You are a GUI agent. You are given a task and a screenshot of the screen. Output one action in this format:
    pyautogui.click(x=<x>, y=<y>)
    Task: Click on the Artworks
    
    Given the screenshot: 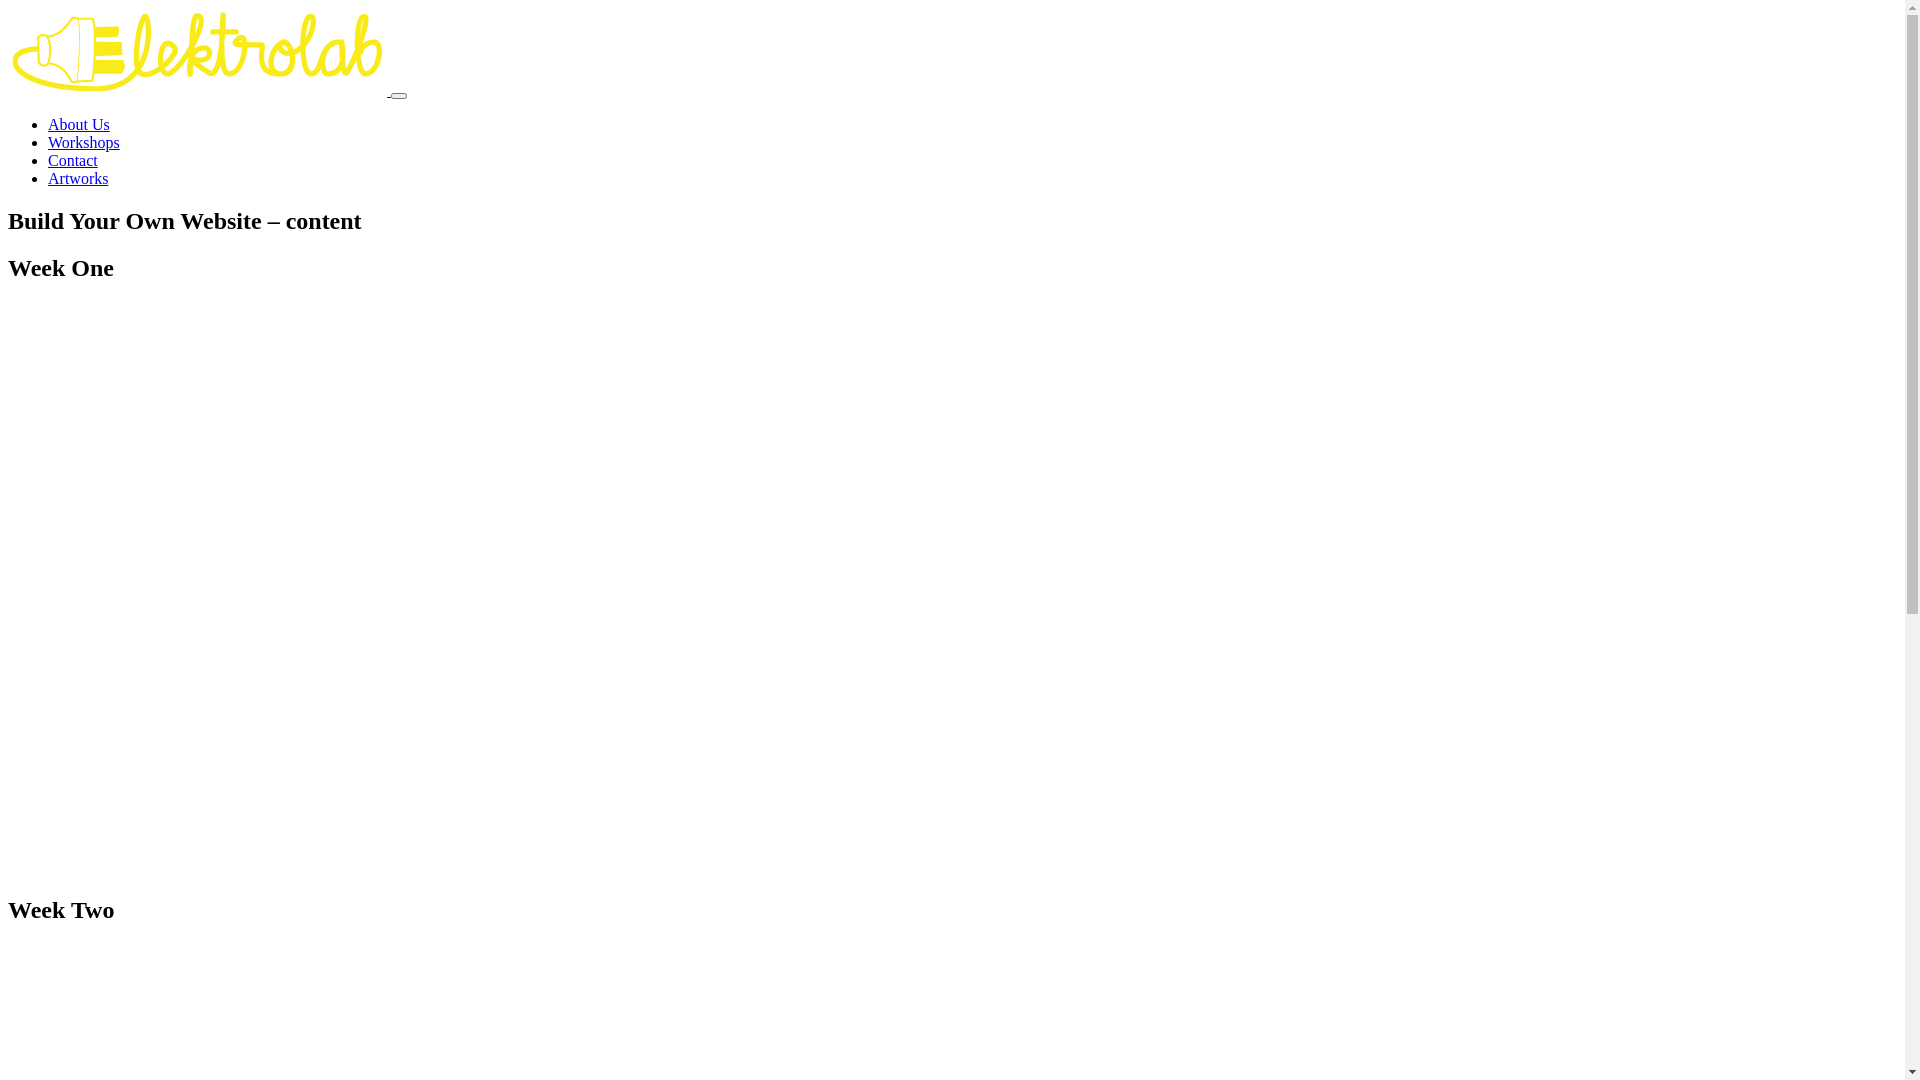 What is the action you would take?
    pyautogui.click(x=78, y=178)
    